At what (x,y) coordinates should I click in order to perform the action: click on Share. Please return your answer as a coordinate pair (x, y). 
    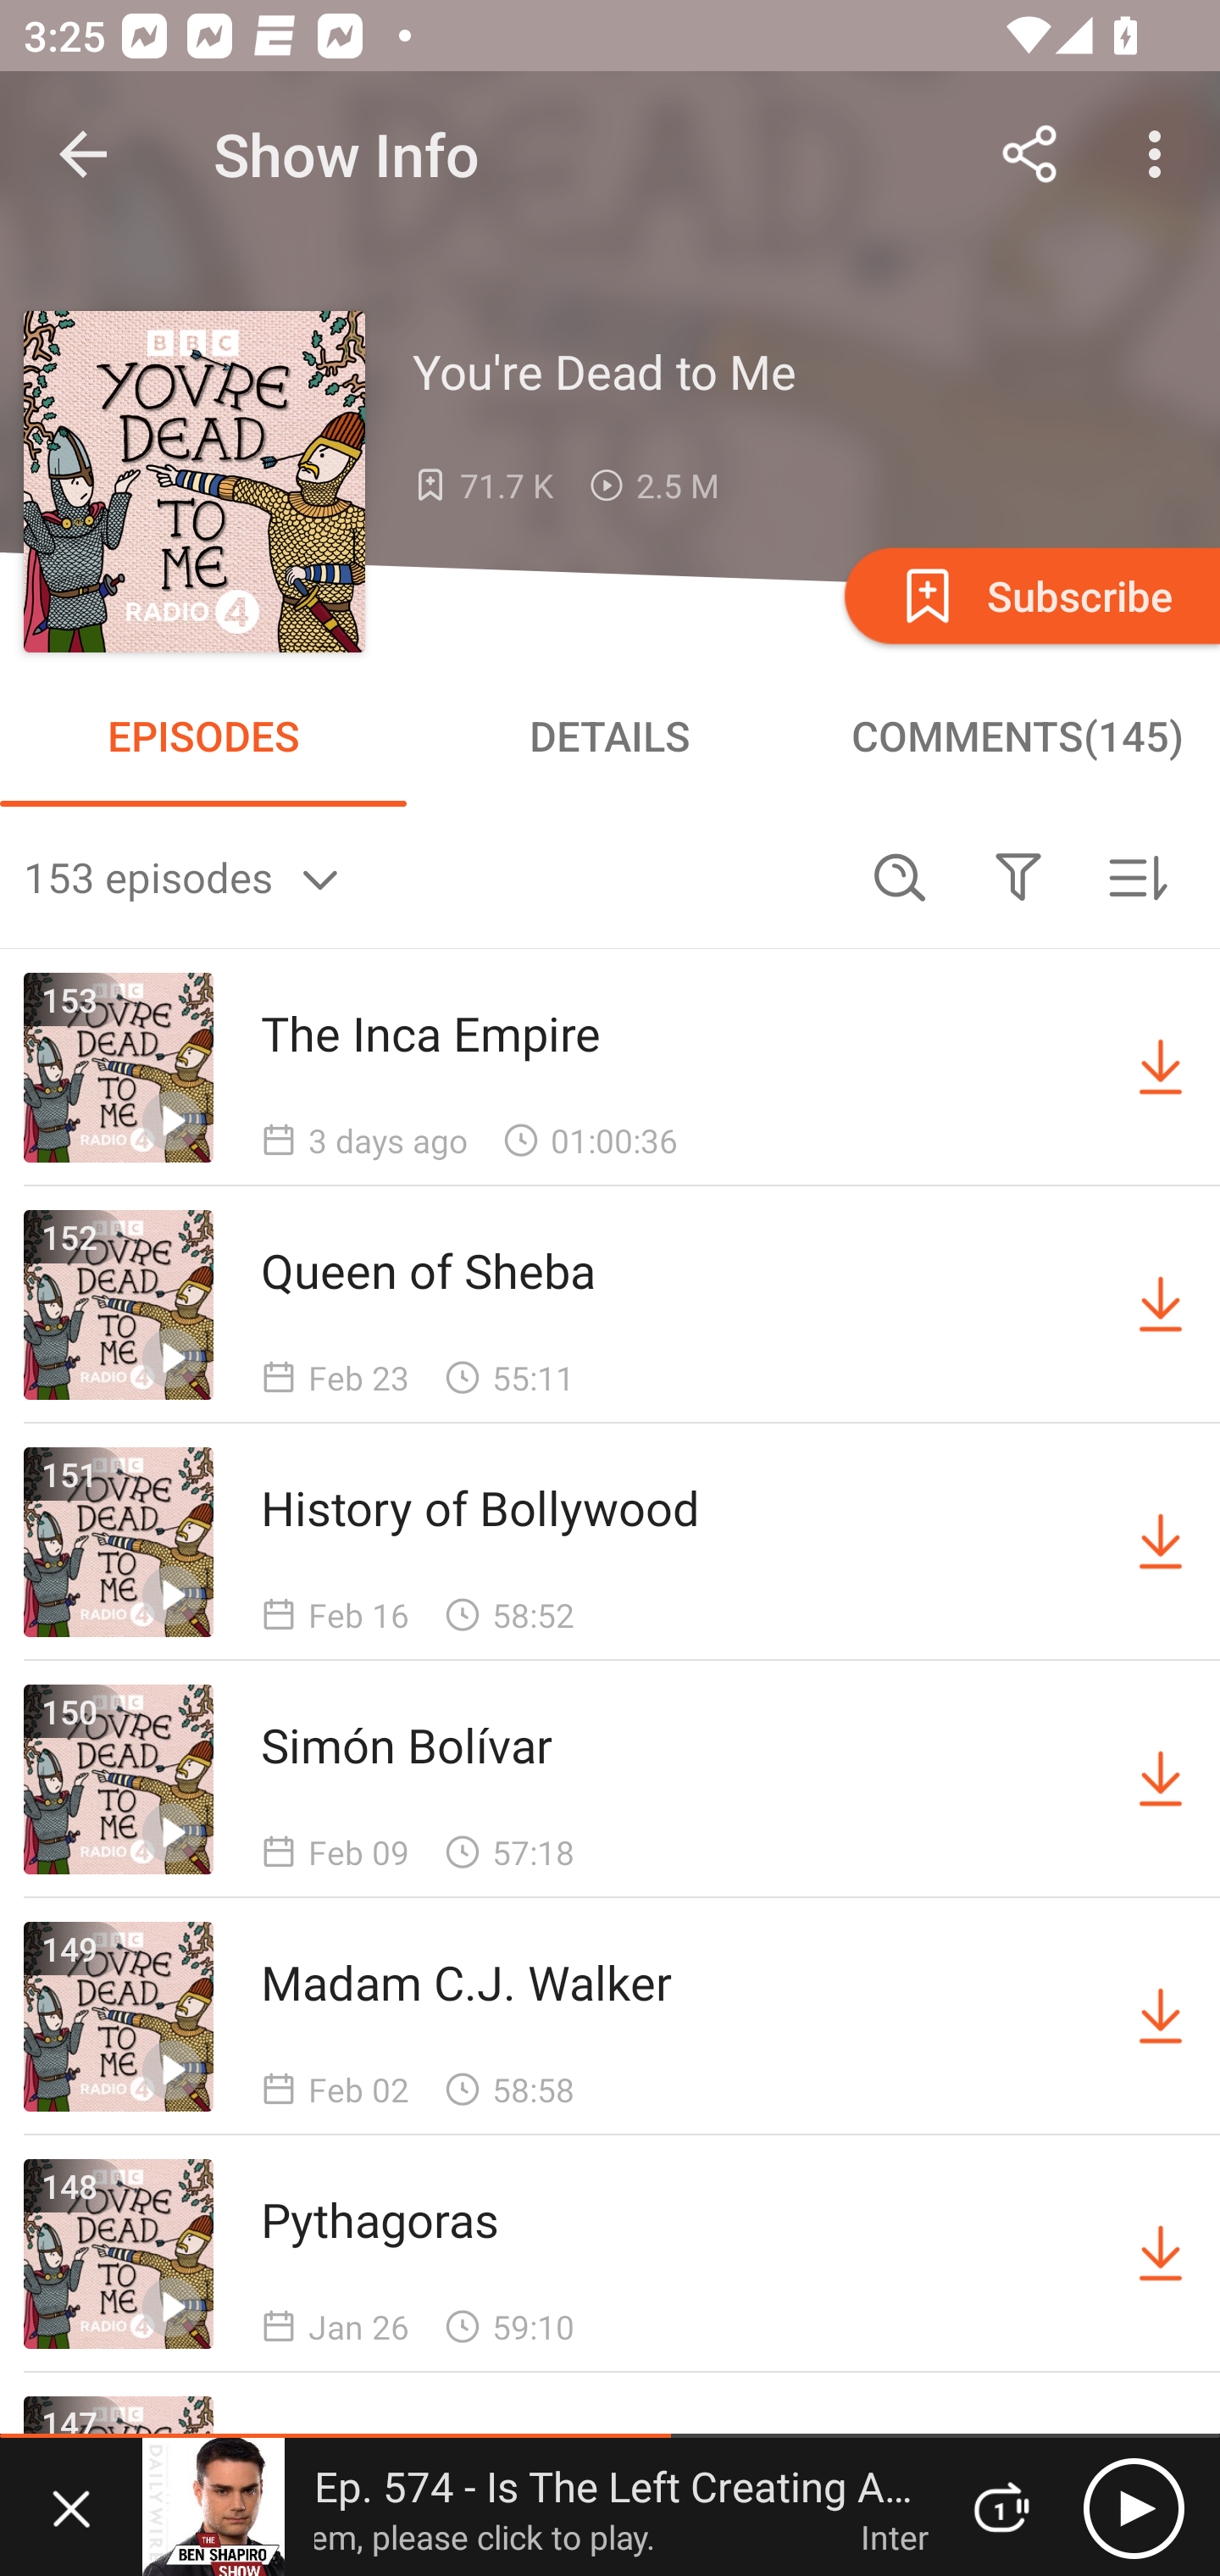
    Looking at the image, I should click on (1030, 154).